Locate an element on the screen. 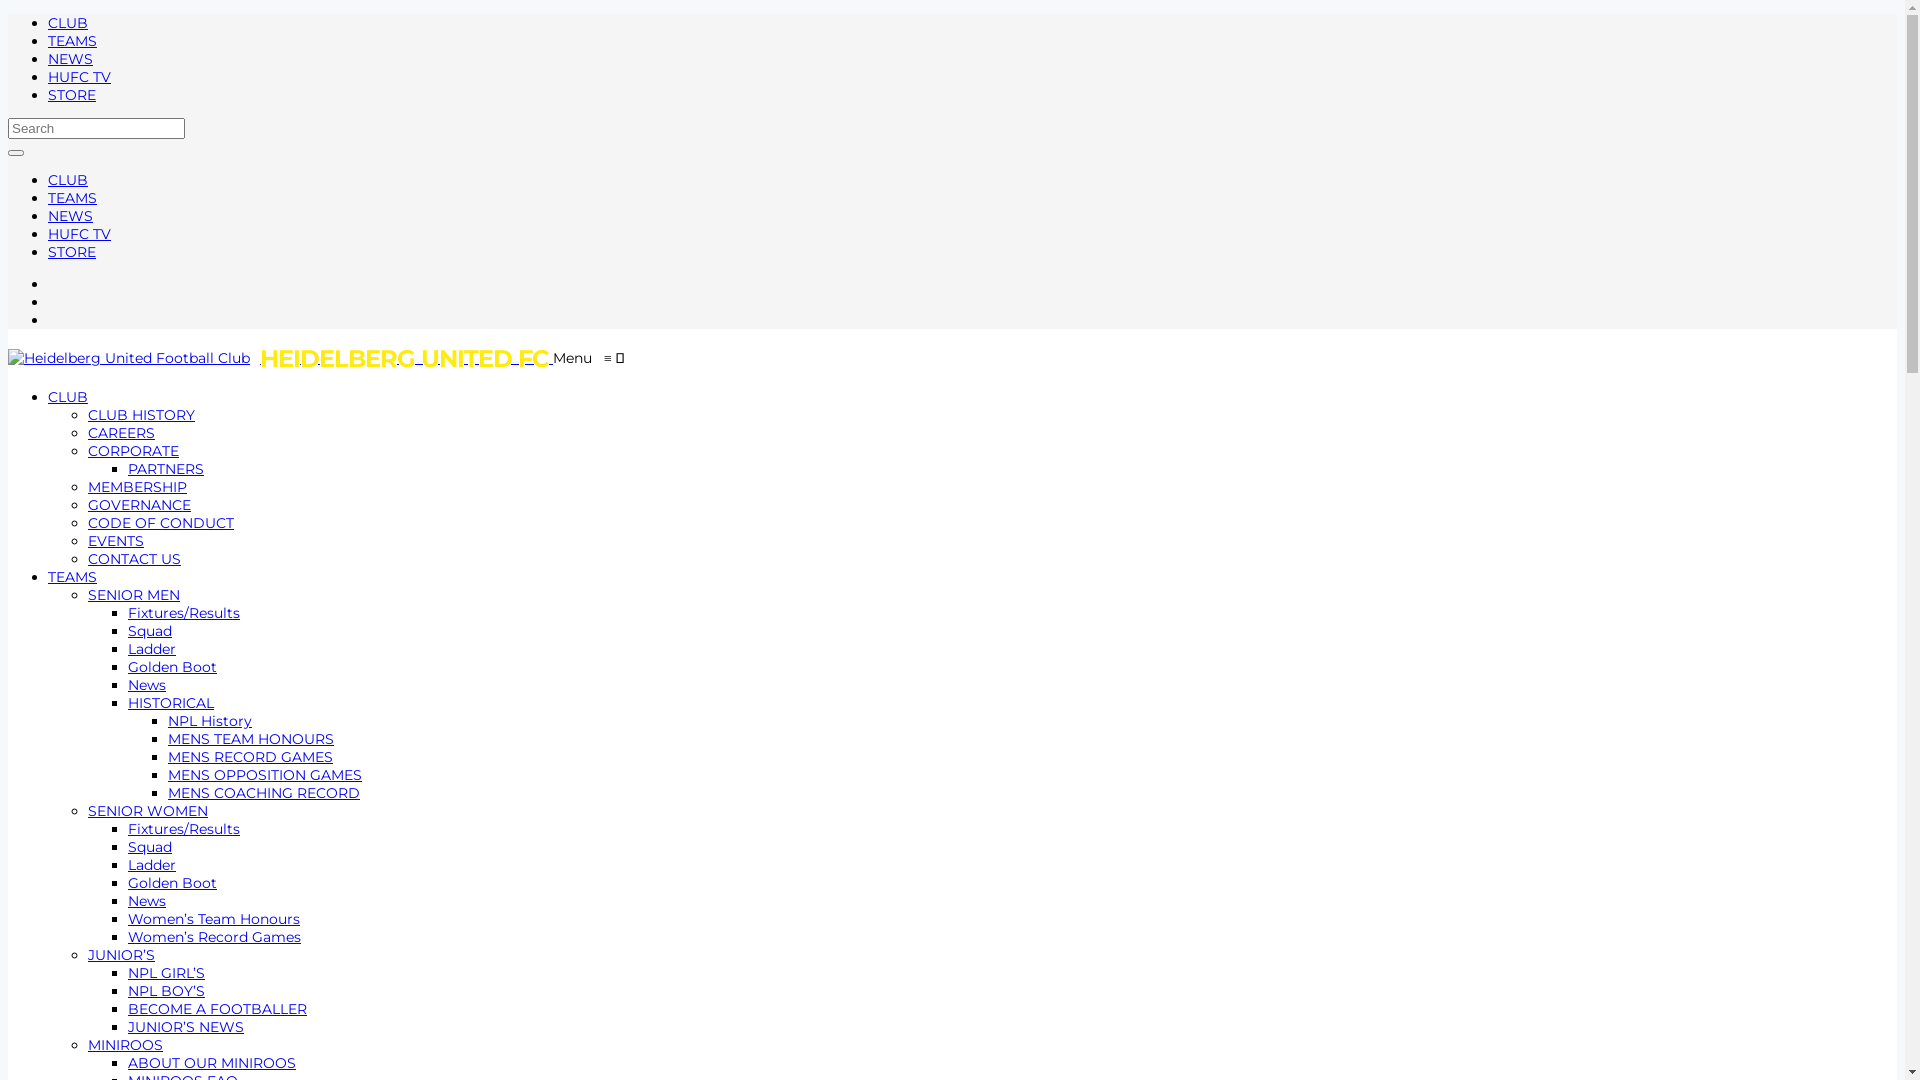 The width and height of the screenshot is (1920, 1080). STORE is located at coordinates (72, 252).